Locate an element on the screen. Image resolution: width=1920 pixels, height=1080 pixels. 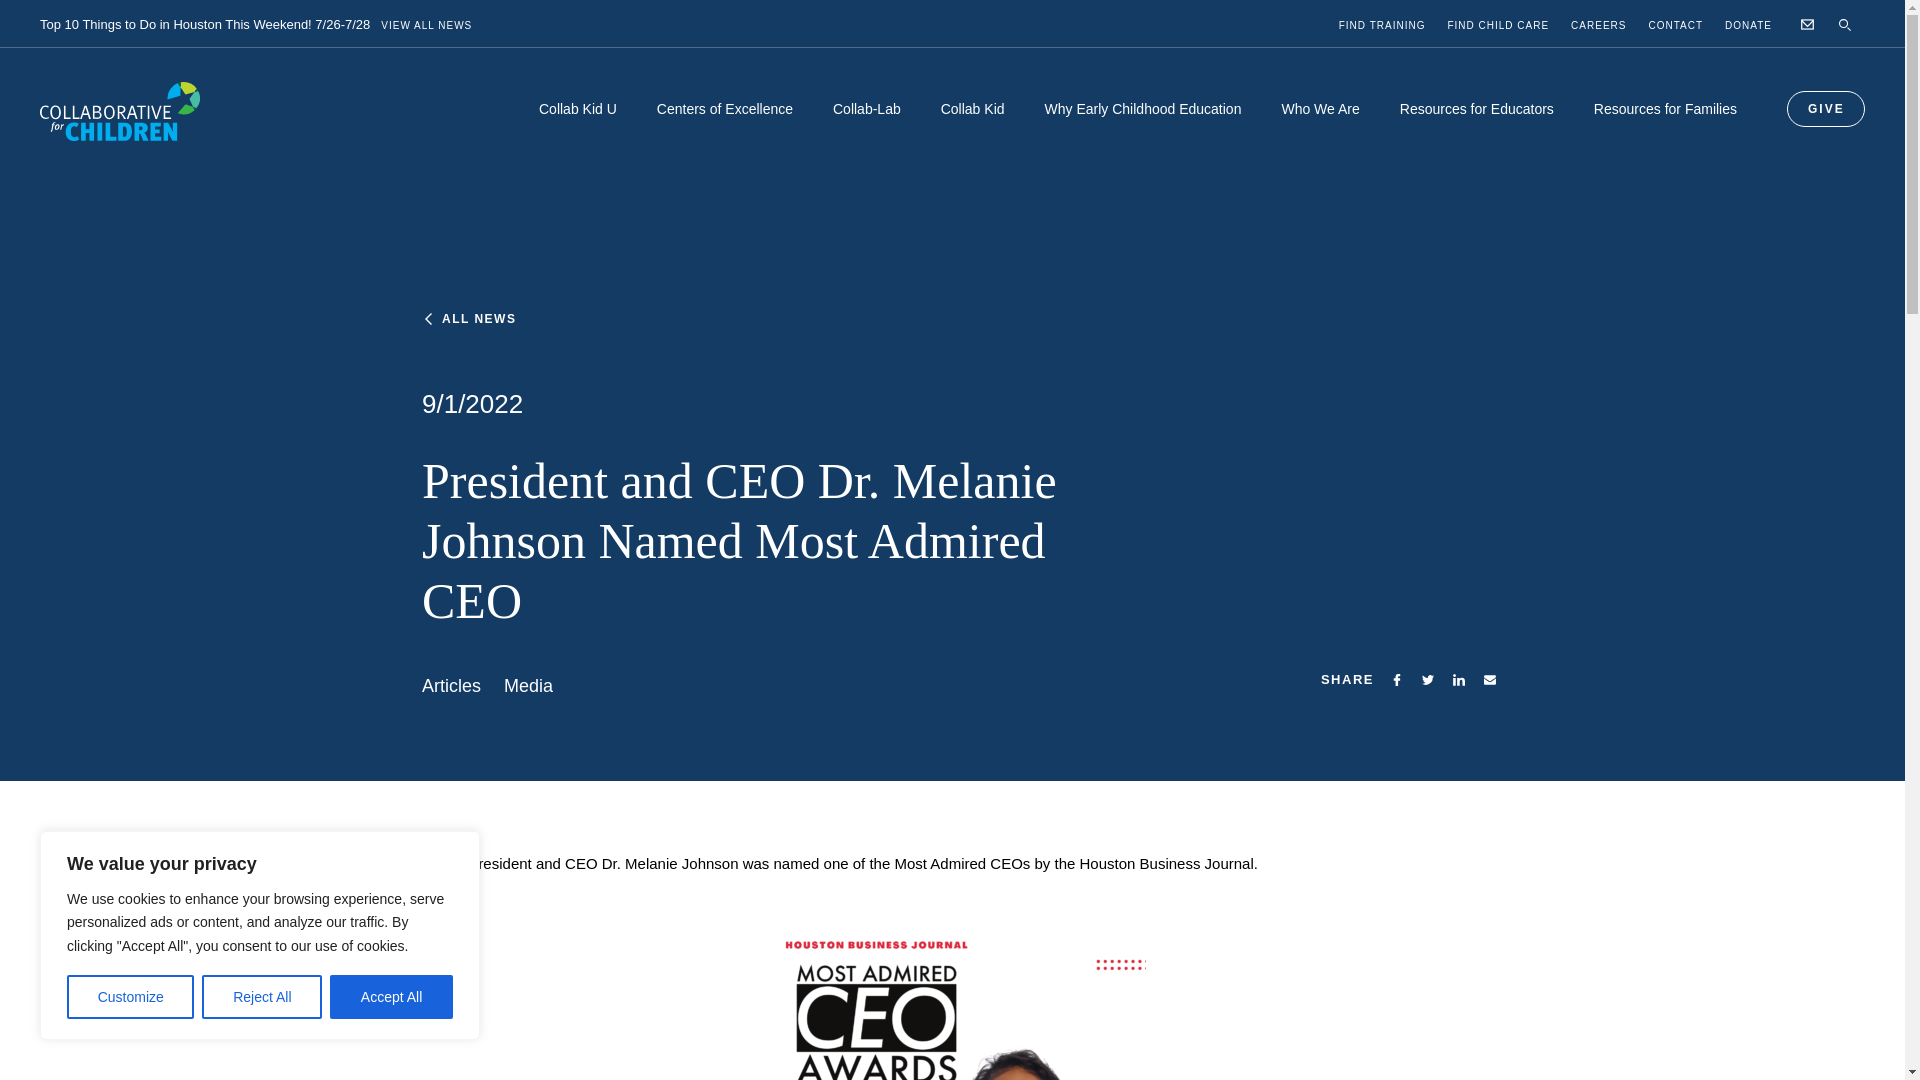
Asset 8 is located at coordinates (1458, 679).